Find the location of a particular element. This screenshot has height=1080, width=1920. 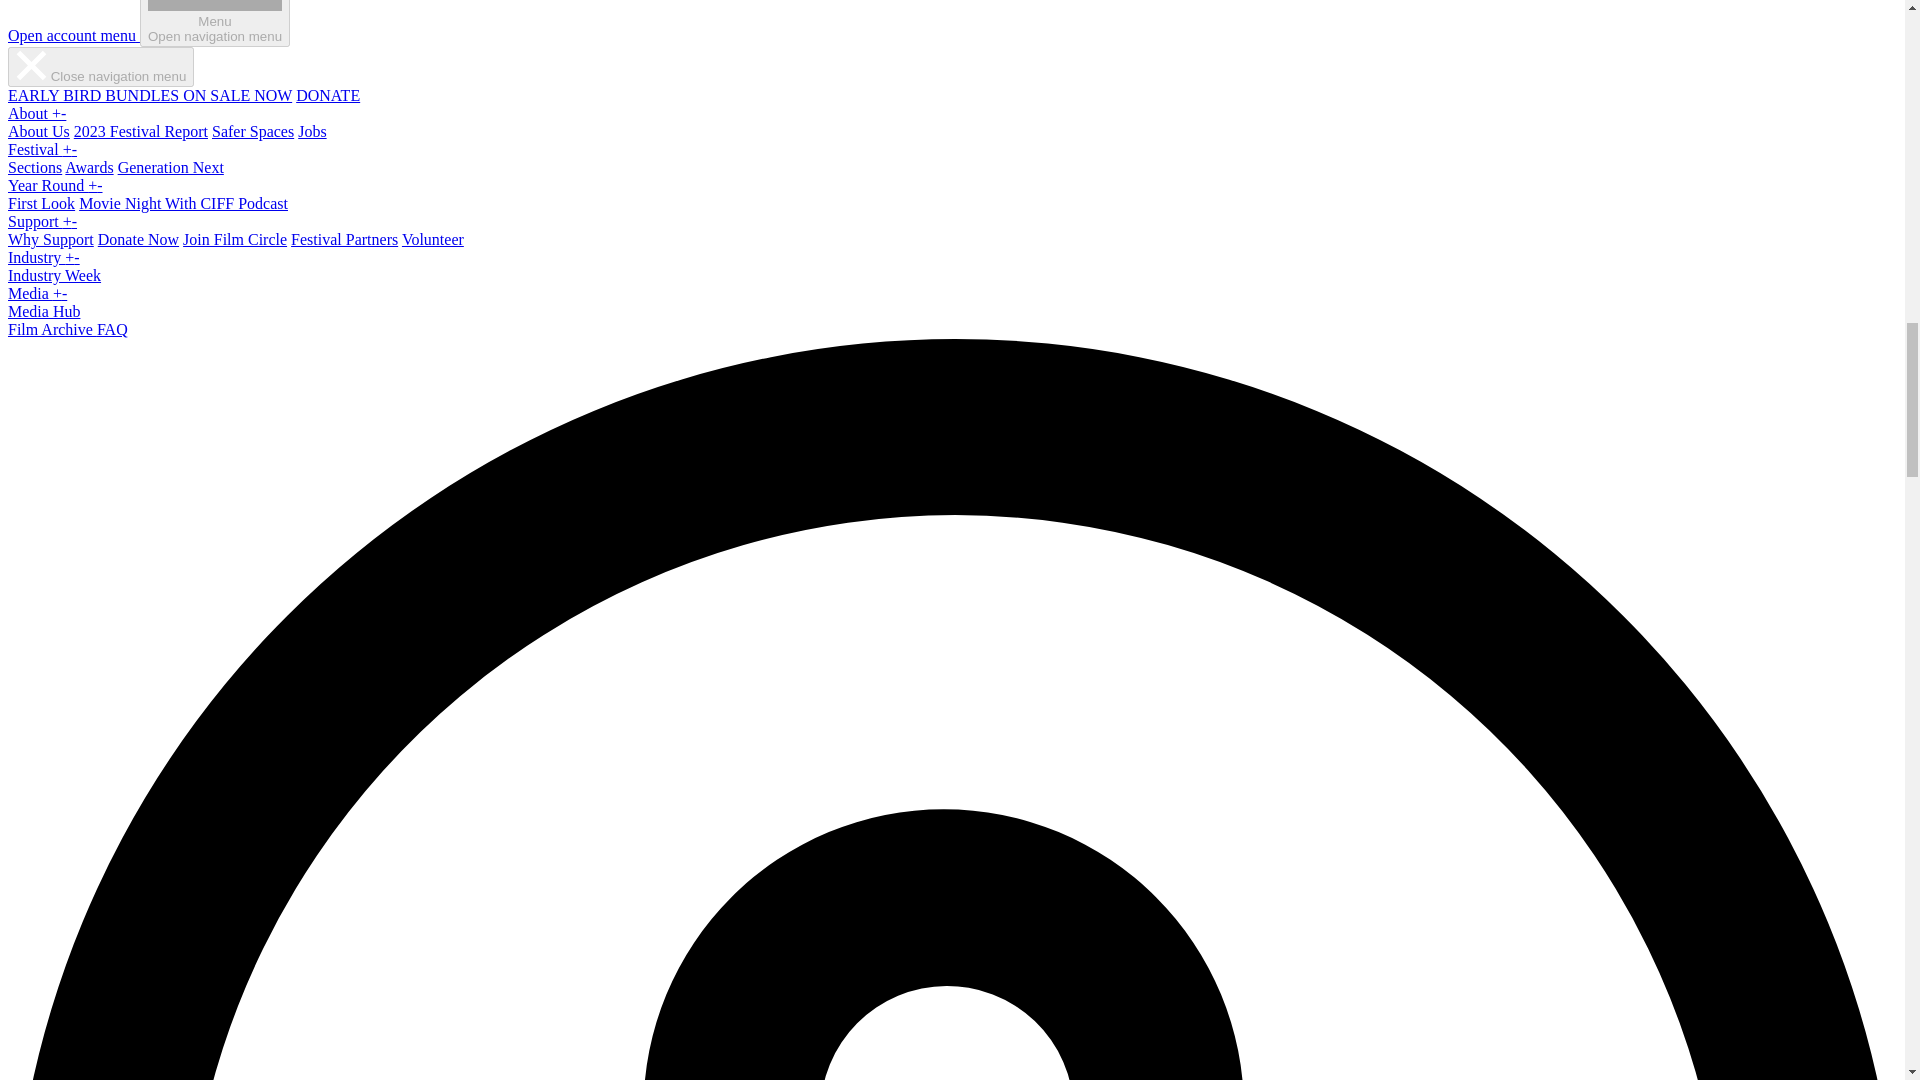

Festival Partners is located at coordinates (100, 67).